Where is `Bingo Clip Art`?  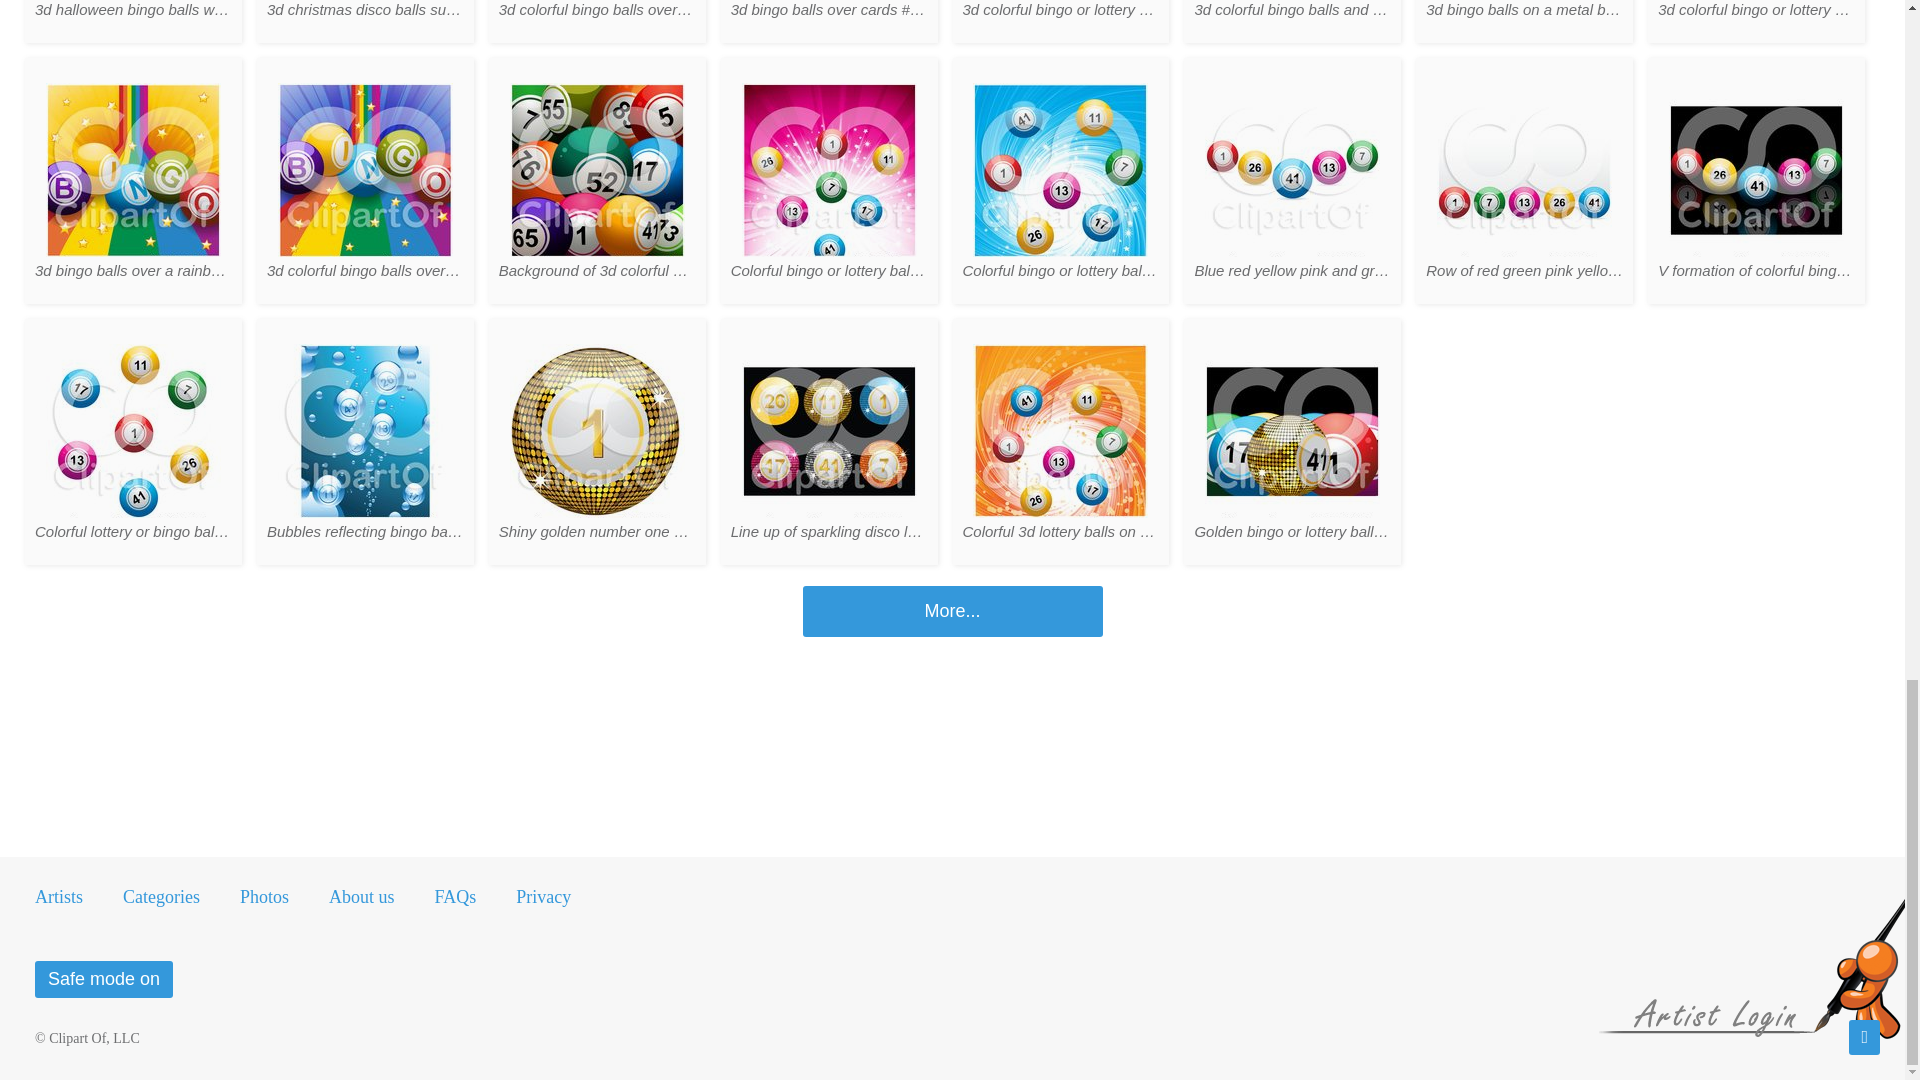
Bingo Clip Art is located at coordinates (952, 612).